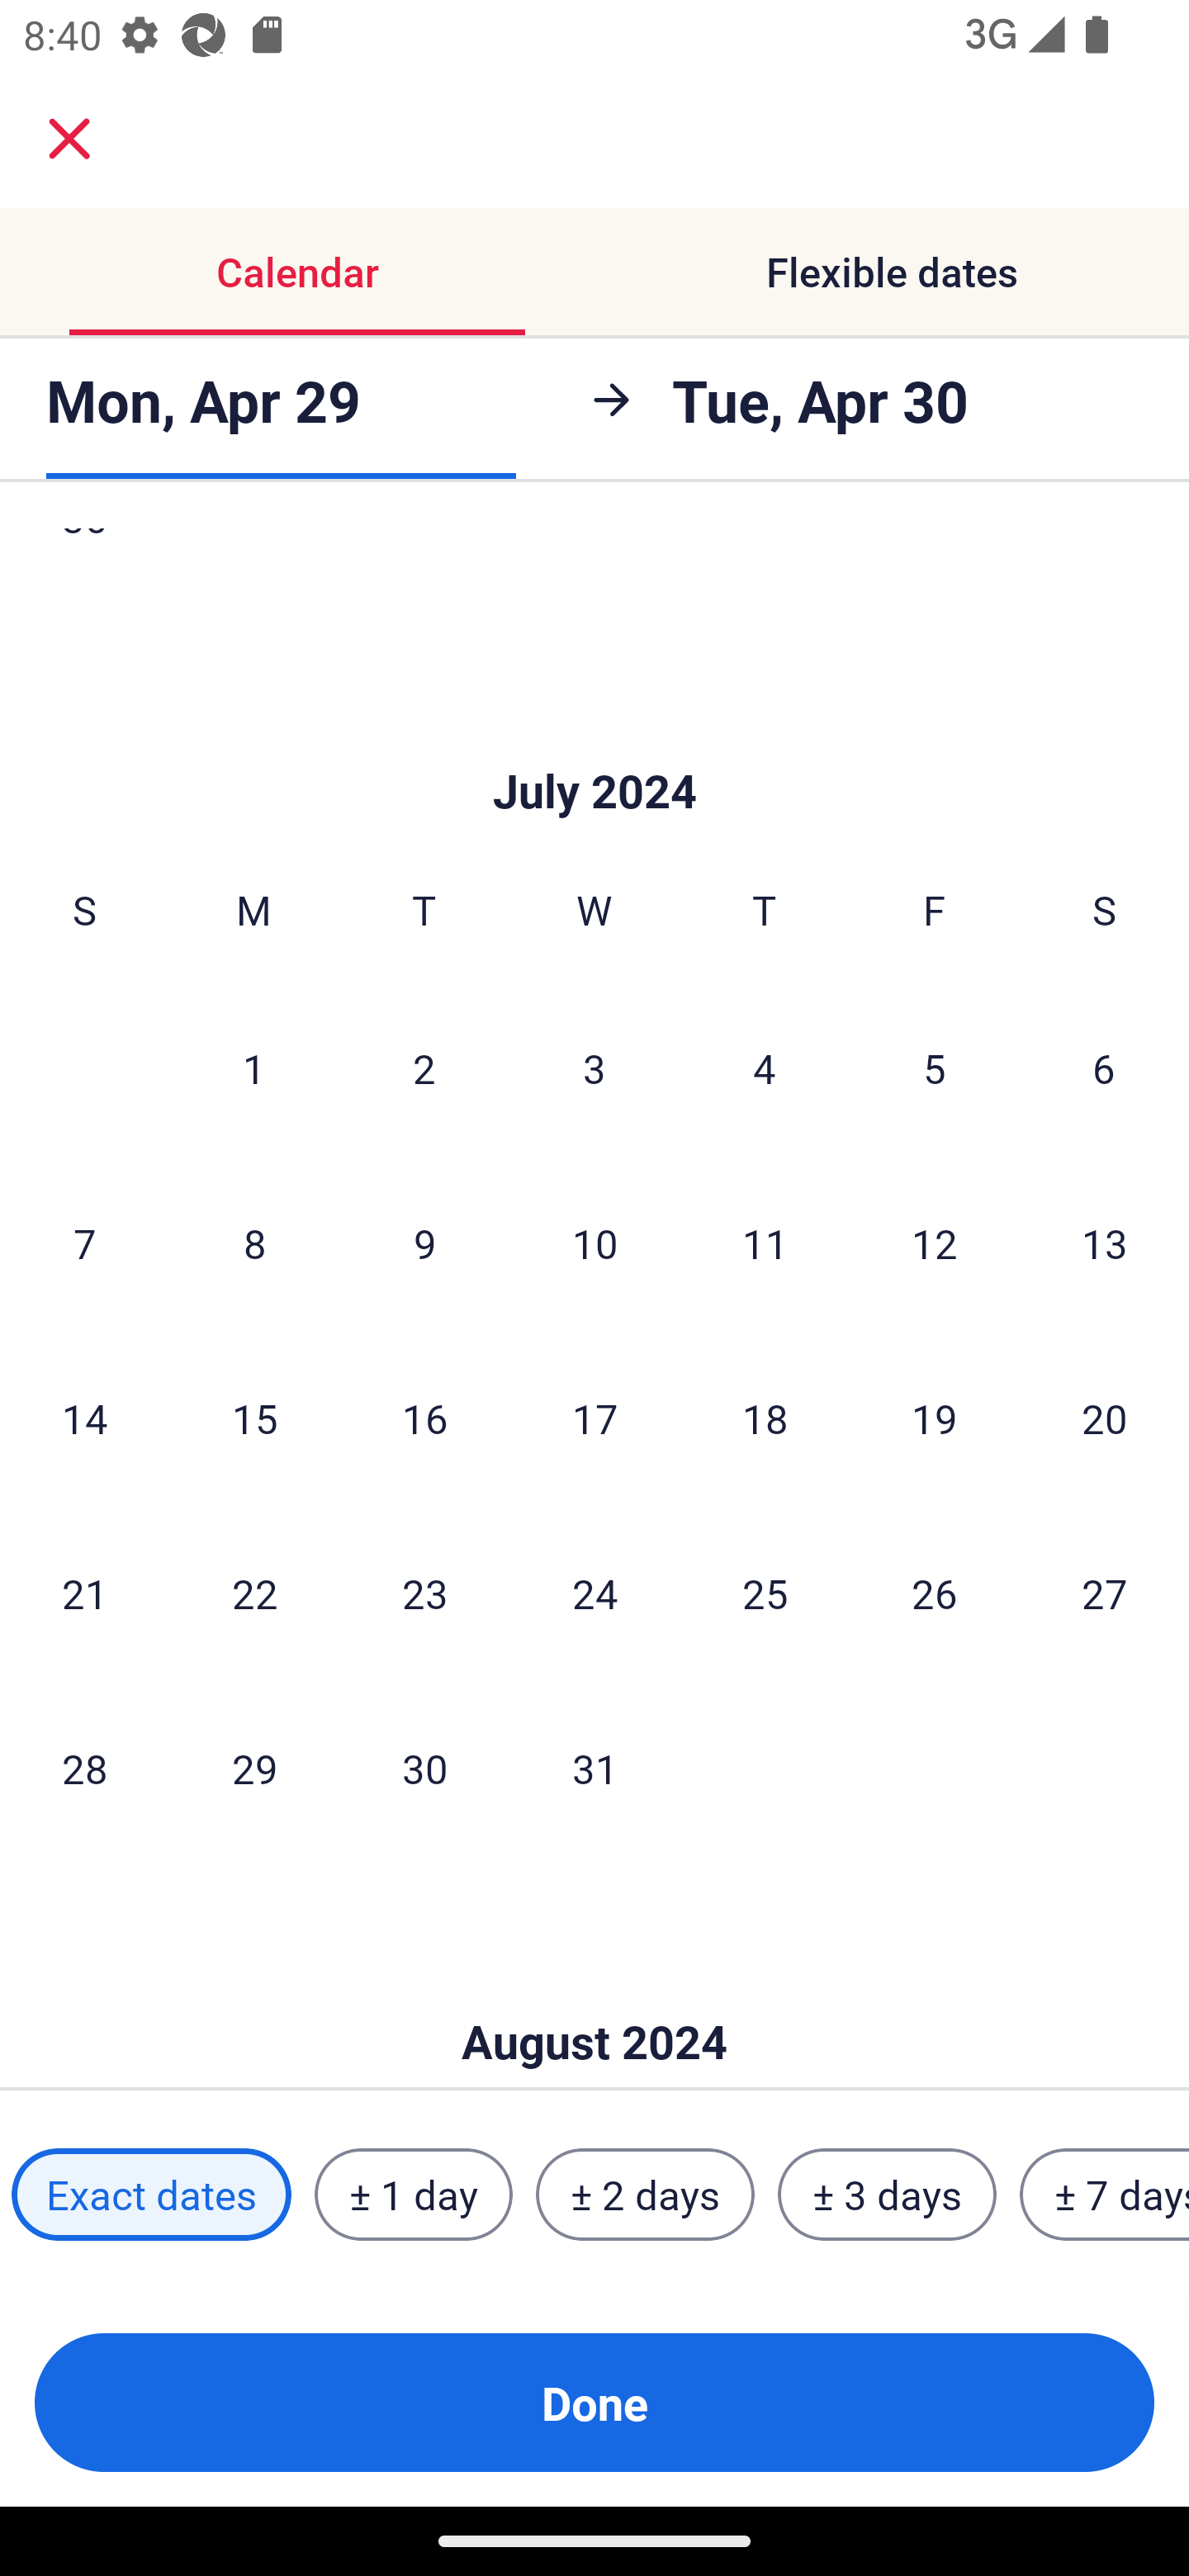 Image resolution: width=1189 pixels, height=2576 pixels. What do you see at coordinates (84, 1418) in the screenshot?
I see `14 Sunday, July 14, 2024` at bounding box center [84, 1418].